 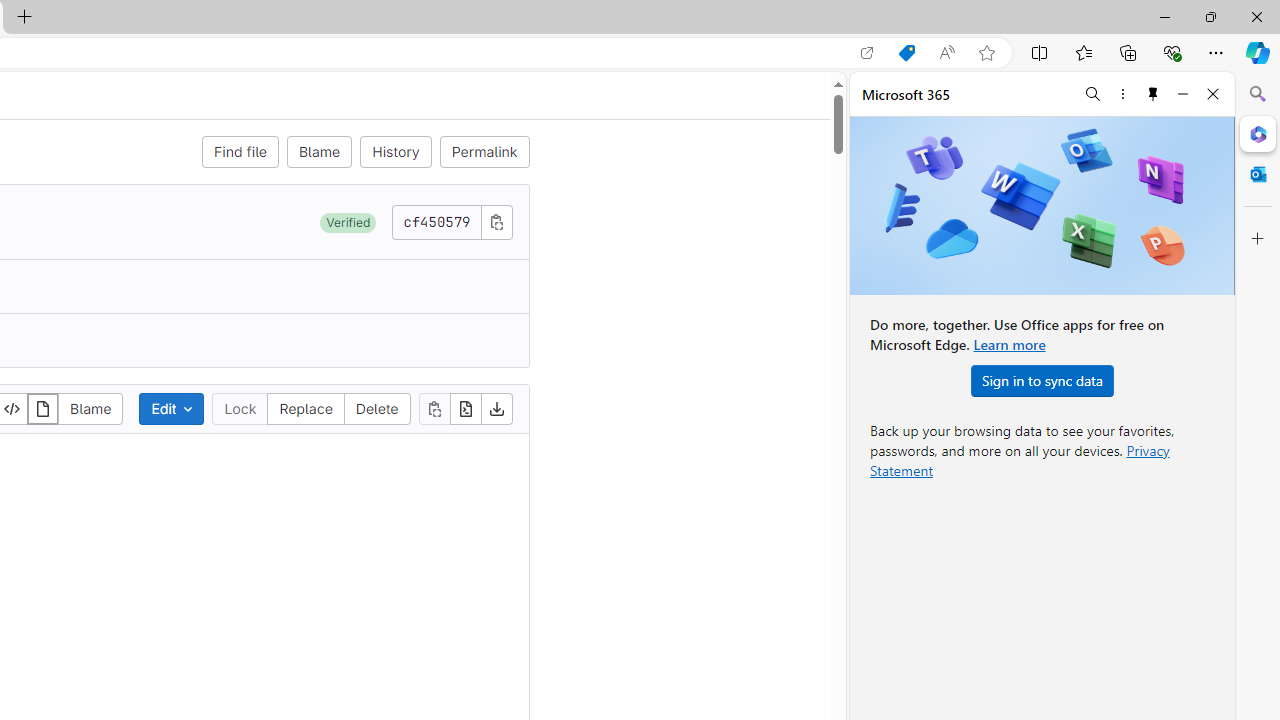 What do you see at coordinates (240, 408) in the screenshot?
I see `Lock` at bounding box center [240, 408].